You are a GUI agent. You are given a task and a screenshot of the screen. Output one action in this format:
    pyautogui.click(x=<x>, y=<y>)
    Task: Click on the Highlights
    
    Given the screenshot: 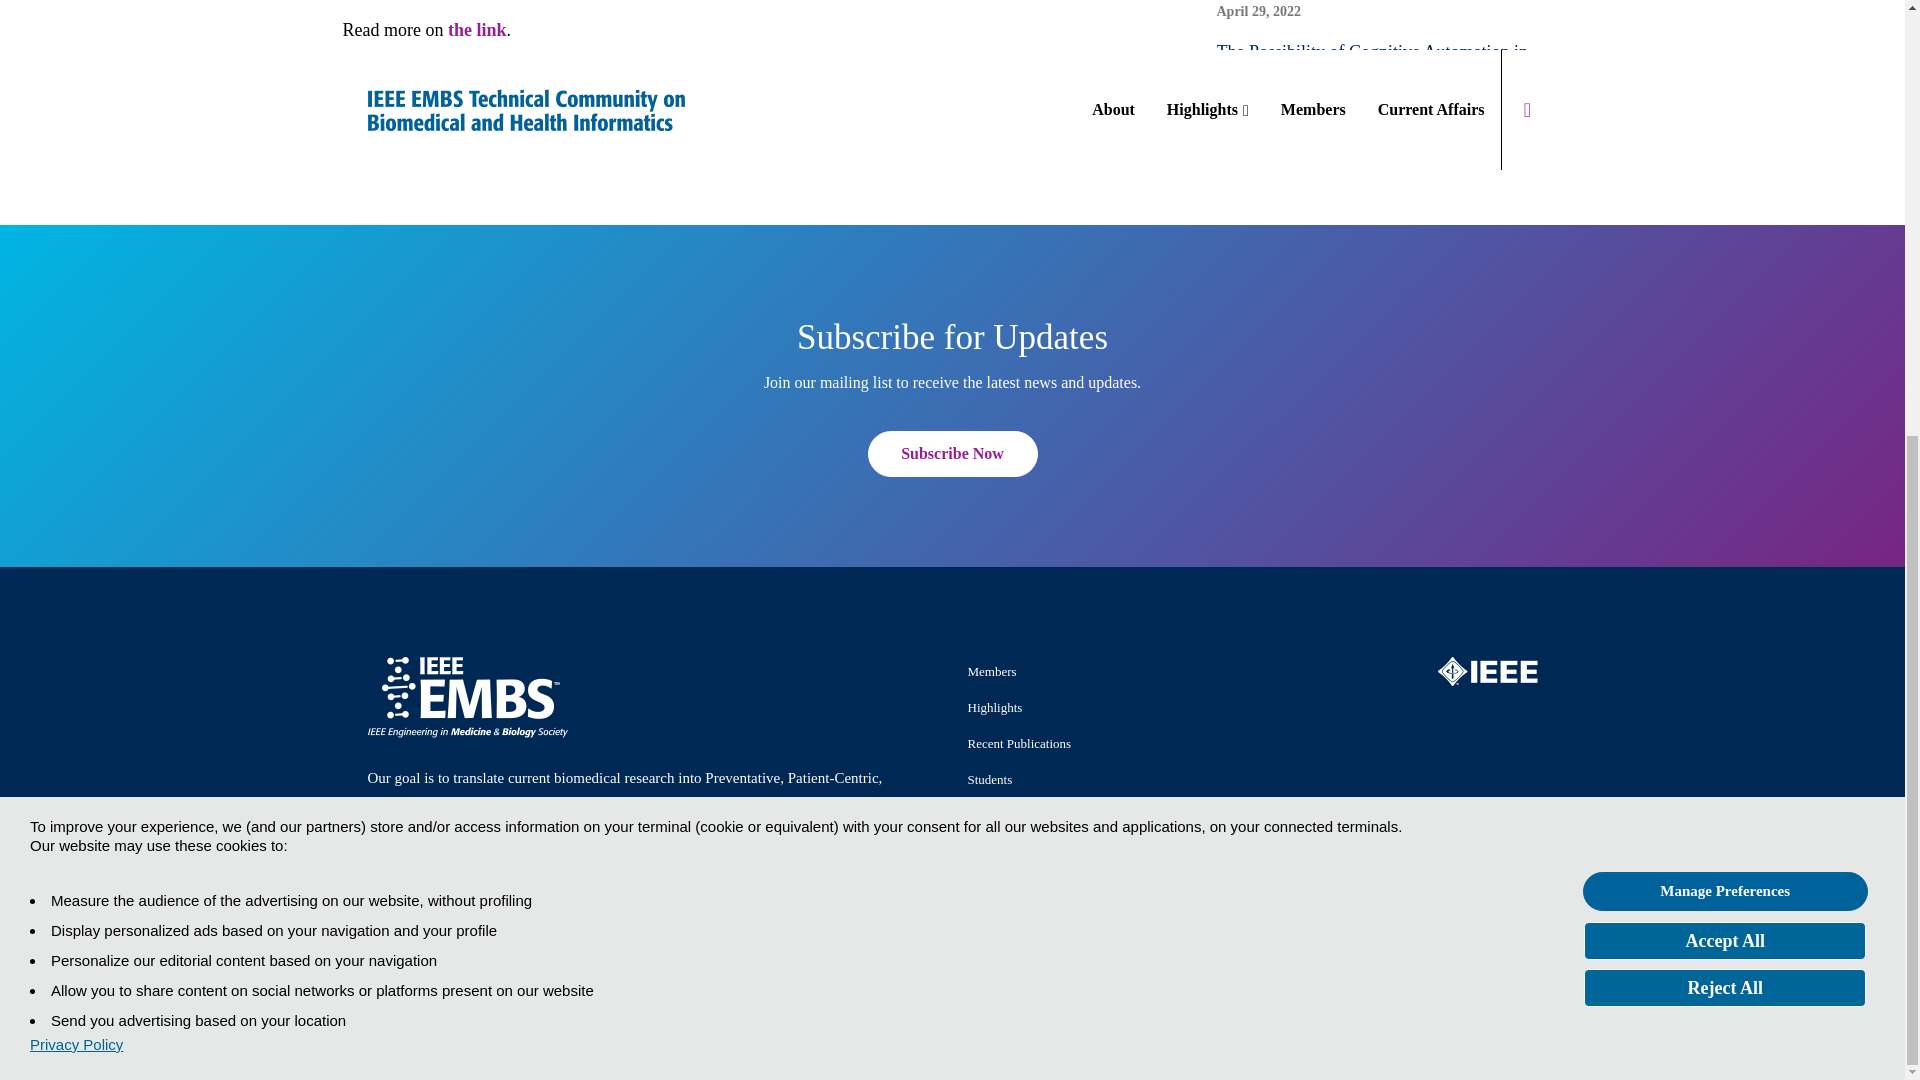 What is the action you would take?
    pyautogui.click(x=995, y=706)
    